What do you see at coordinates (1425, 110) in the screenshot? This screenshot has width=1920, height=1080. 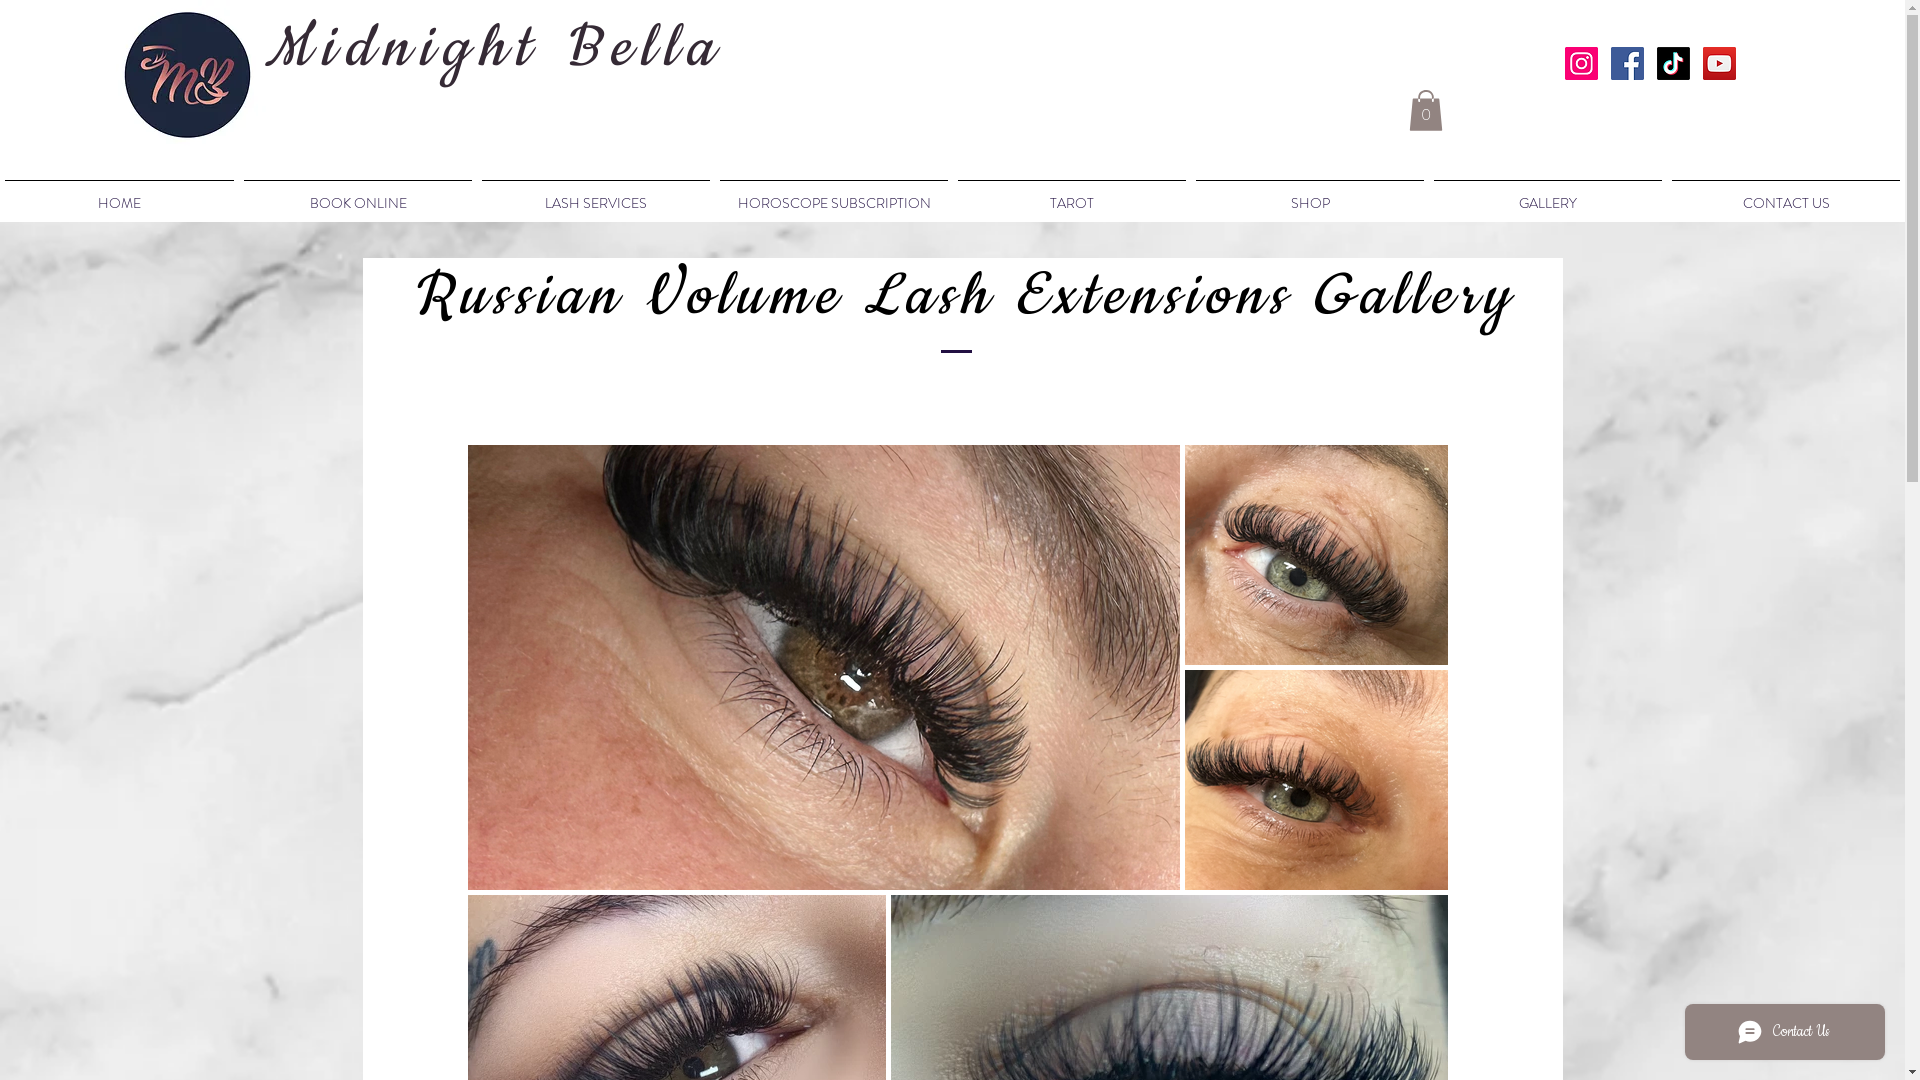 I see `0` at bounding box center [1425, 110].